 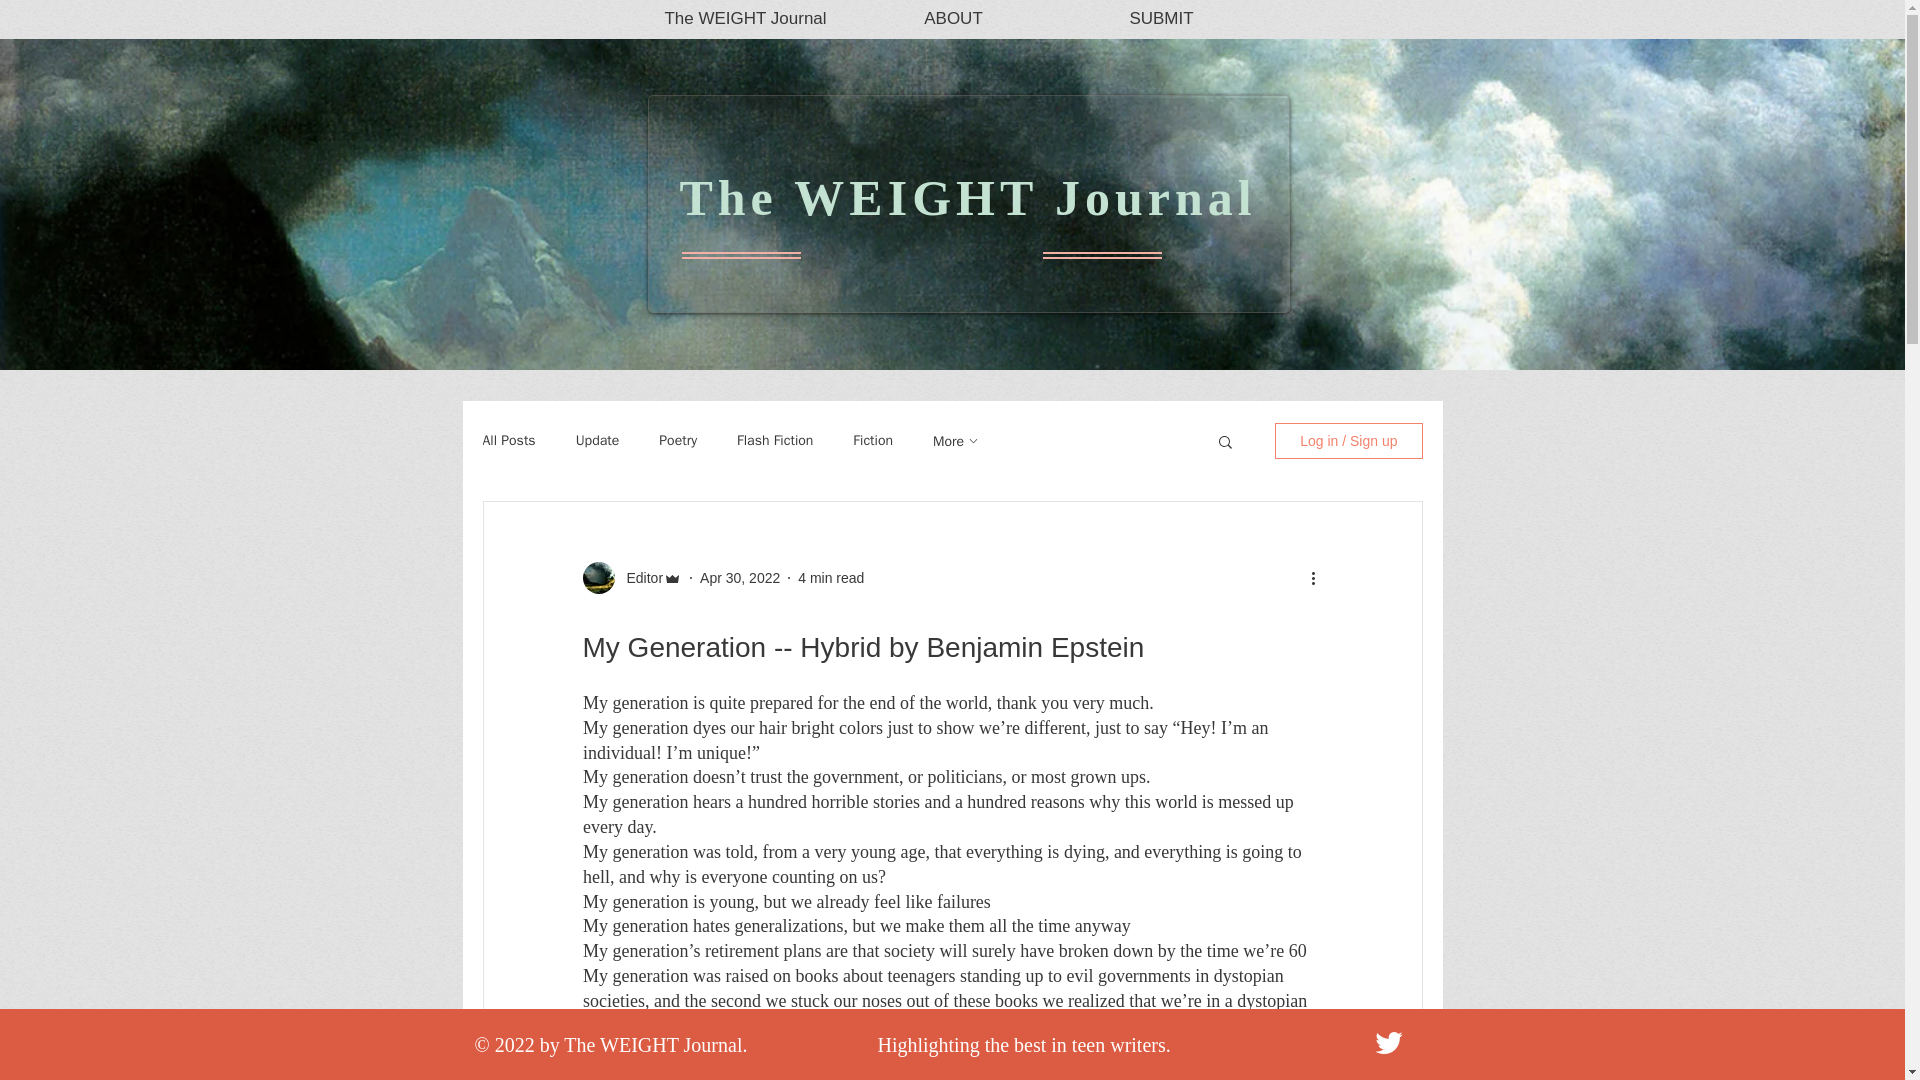 I want to click on All Posts, so click(x=508, y=441).